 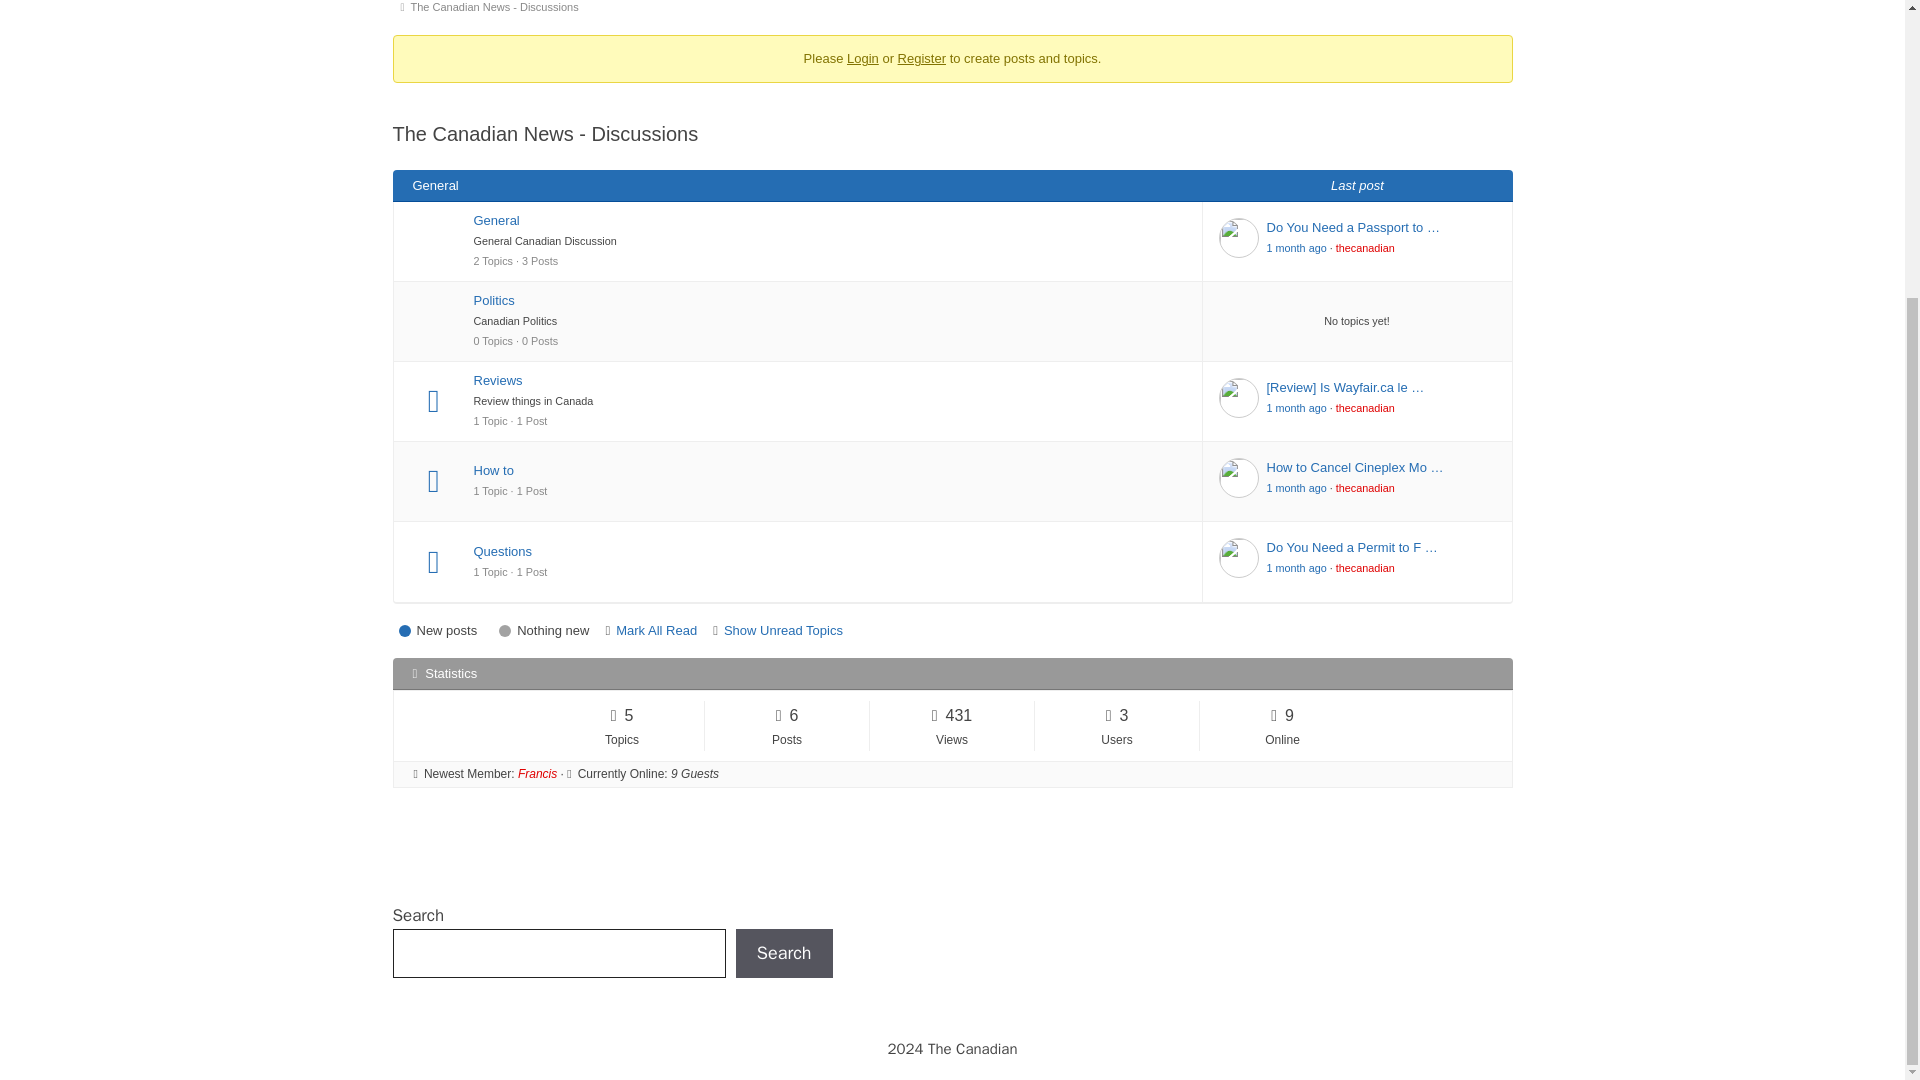 What do you see at coordinates (1296, 247) in the screenshot?
I see `1 month ago` at bounding box center [1296, 247].